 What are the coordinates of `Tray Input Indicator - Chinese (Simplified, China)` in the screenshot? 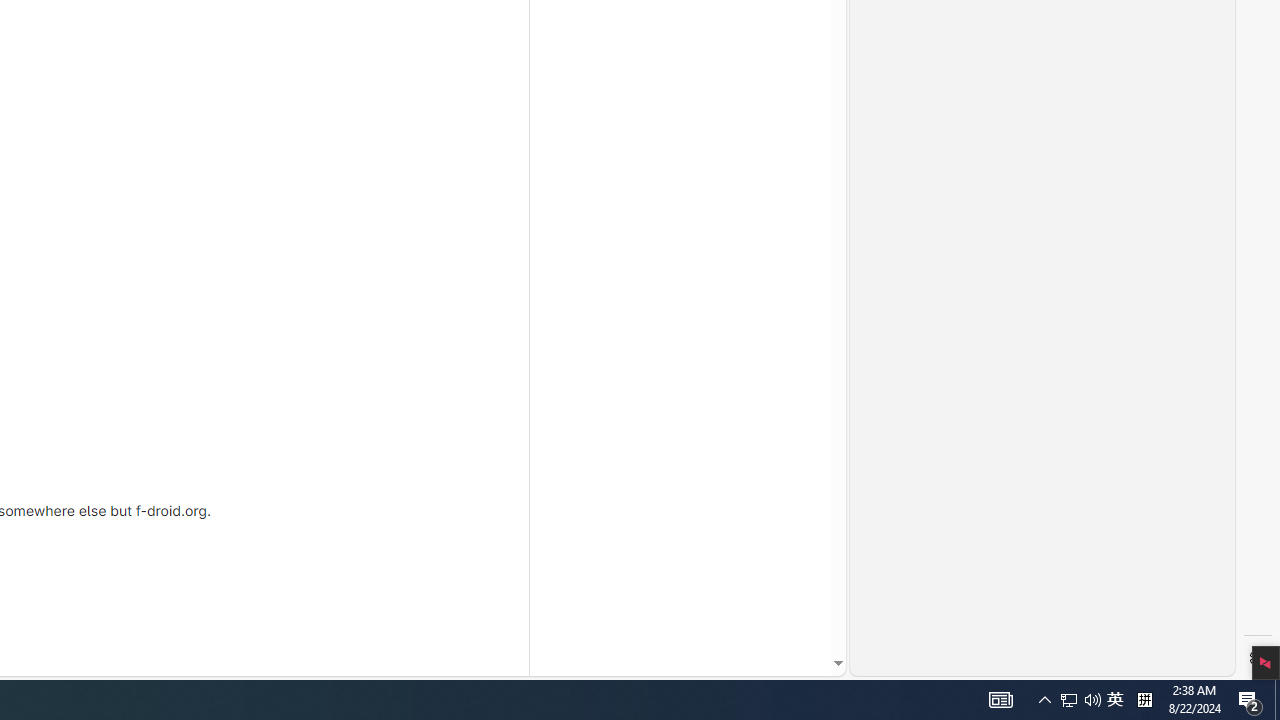 It's located at (1258, 658).